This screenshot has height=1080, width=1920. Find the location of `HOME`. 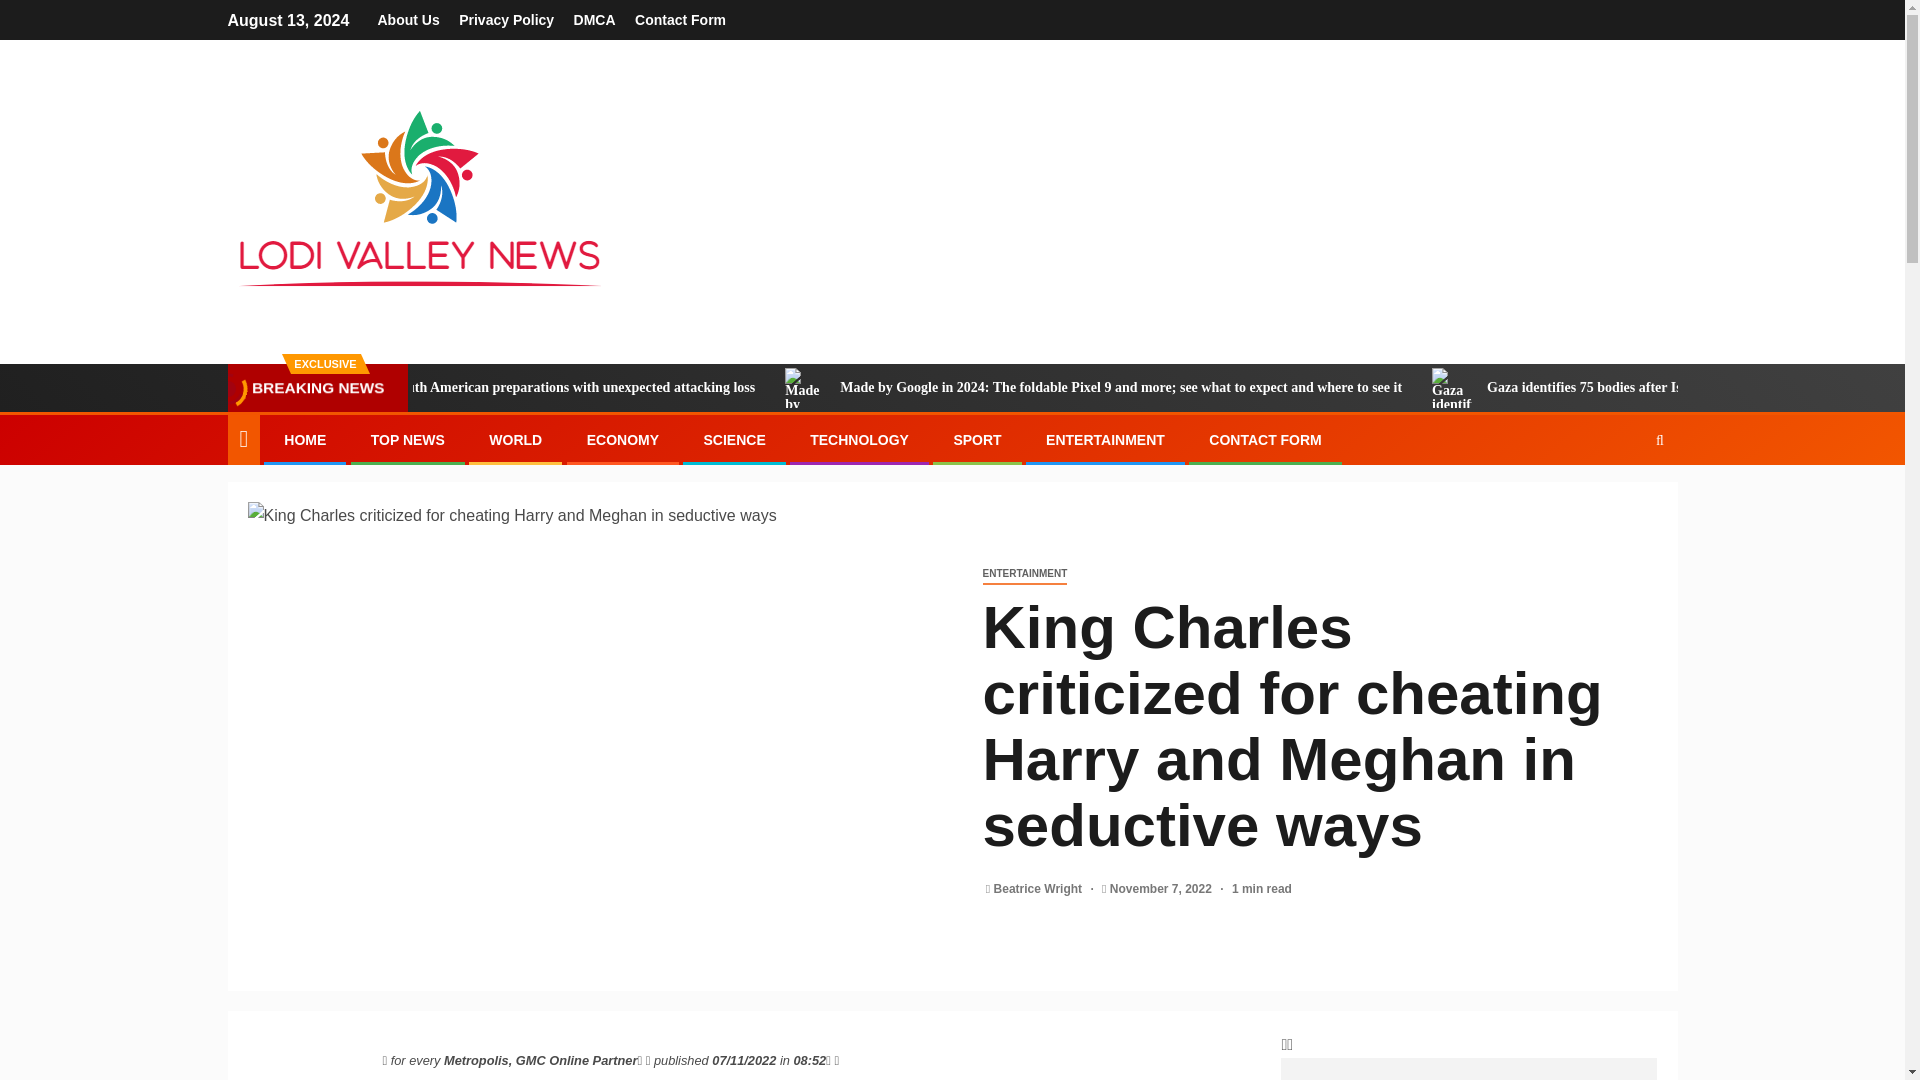

HOME is located at coordinates (305, 440).